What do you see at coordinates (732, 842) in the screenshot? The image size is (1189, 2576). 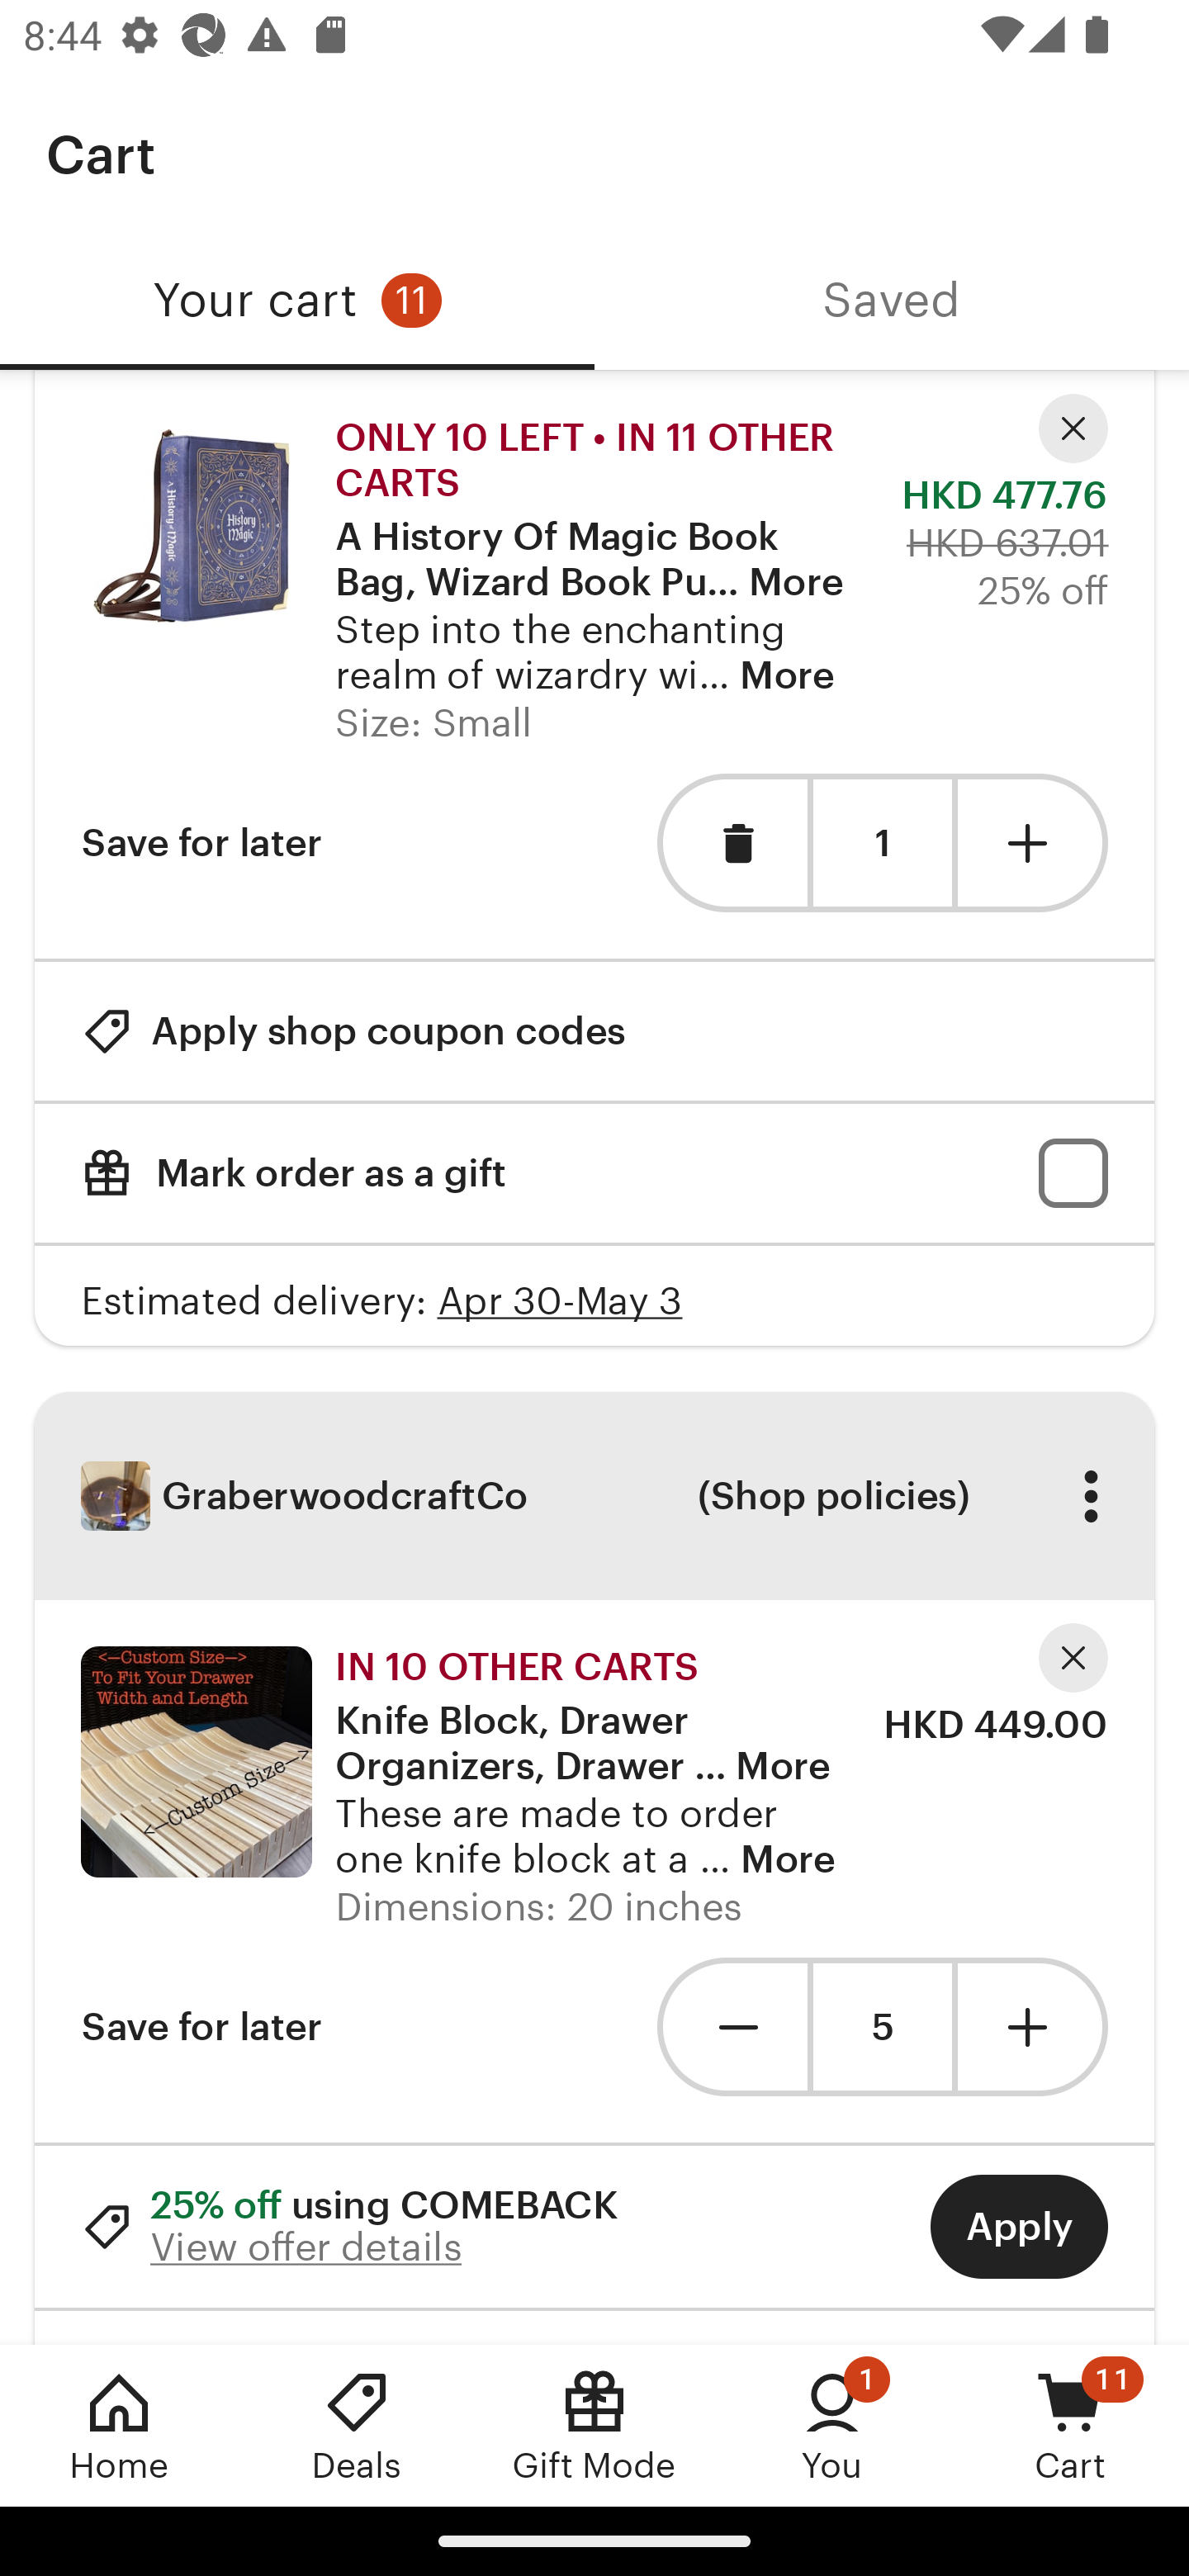 I see `Remove item from cart` at bounding box center [732, 842].